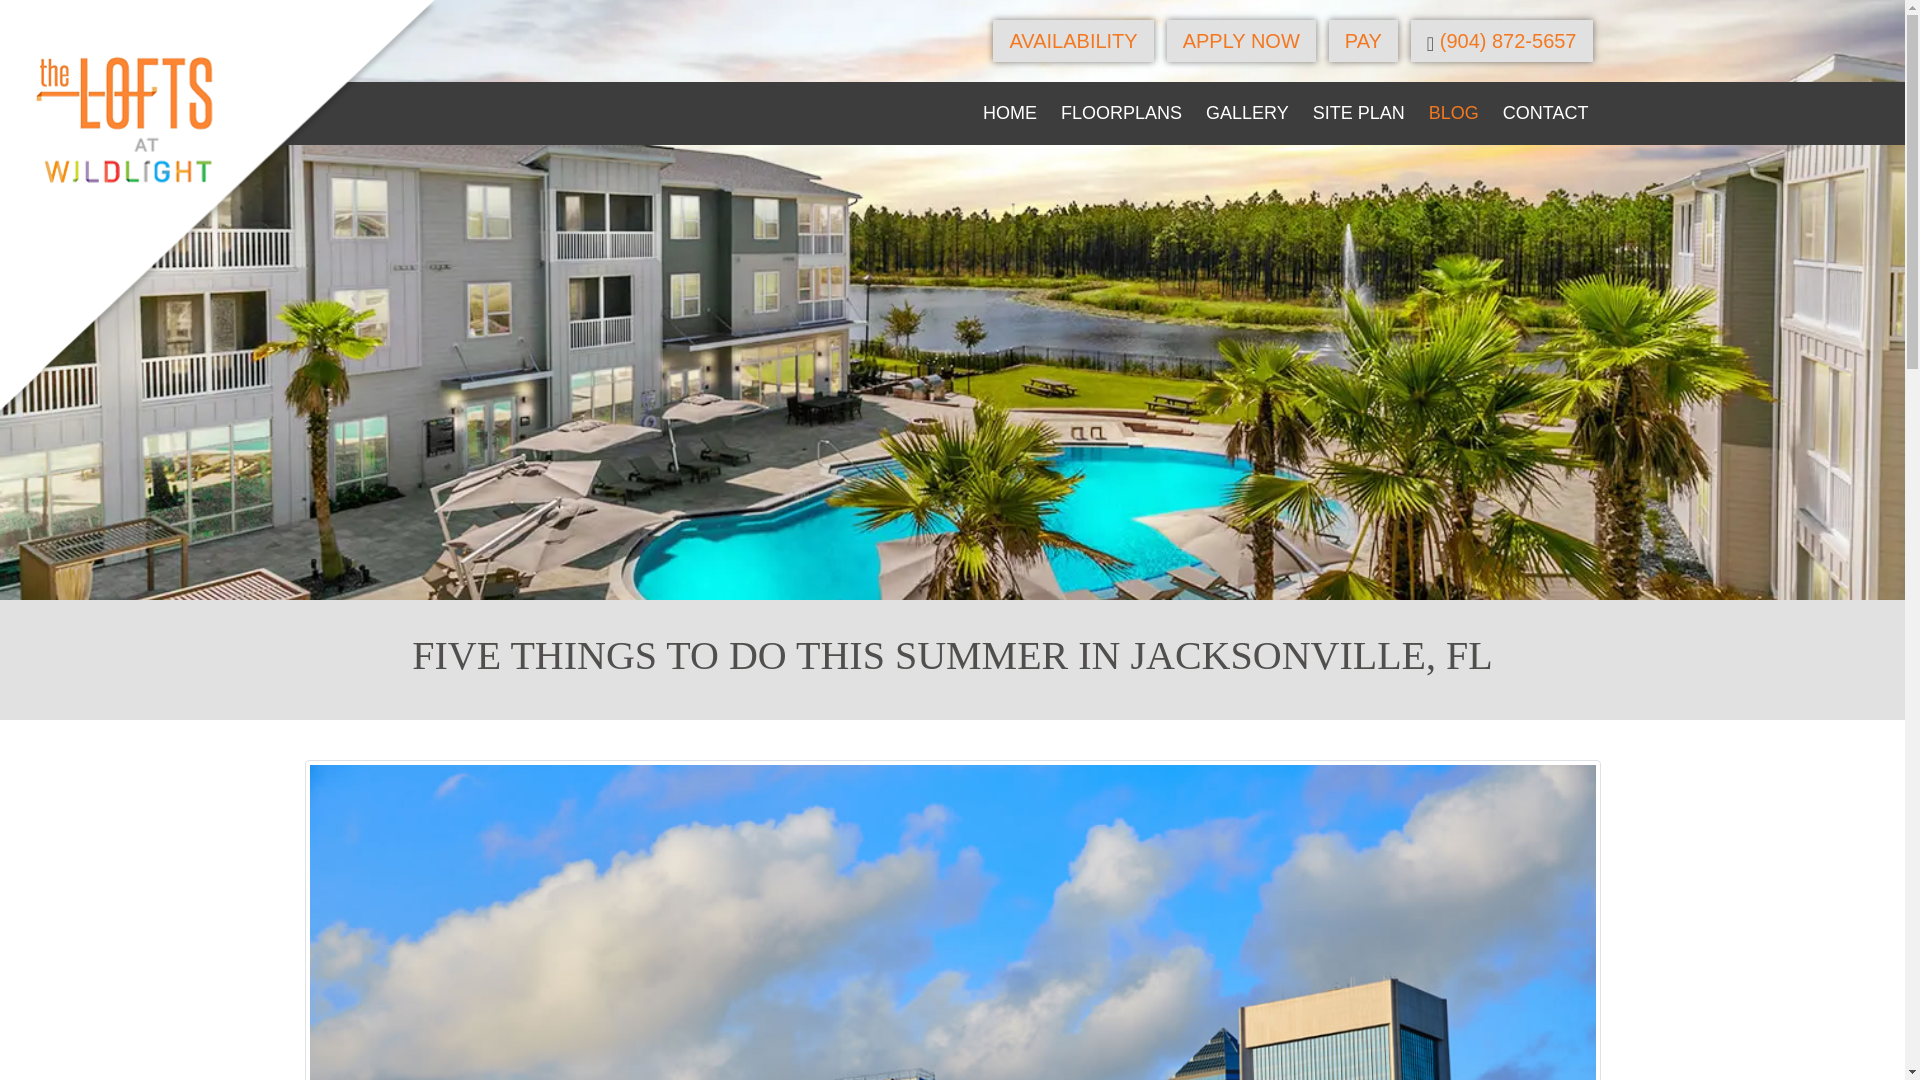  Describe the element at coordinates (1358, 113) in the screenshot. I see `Site Plan` at that location.